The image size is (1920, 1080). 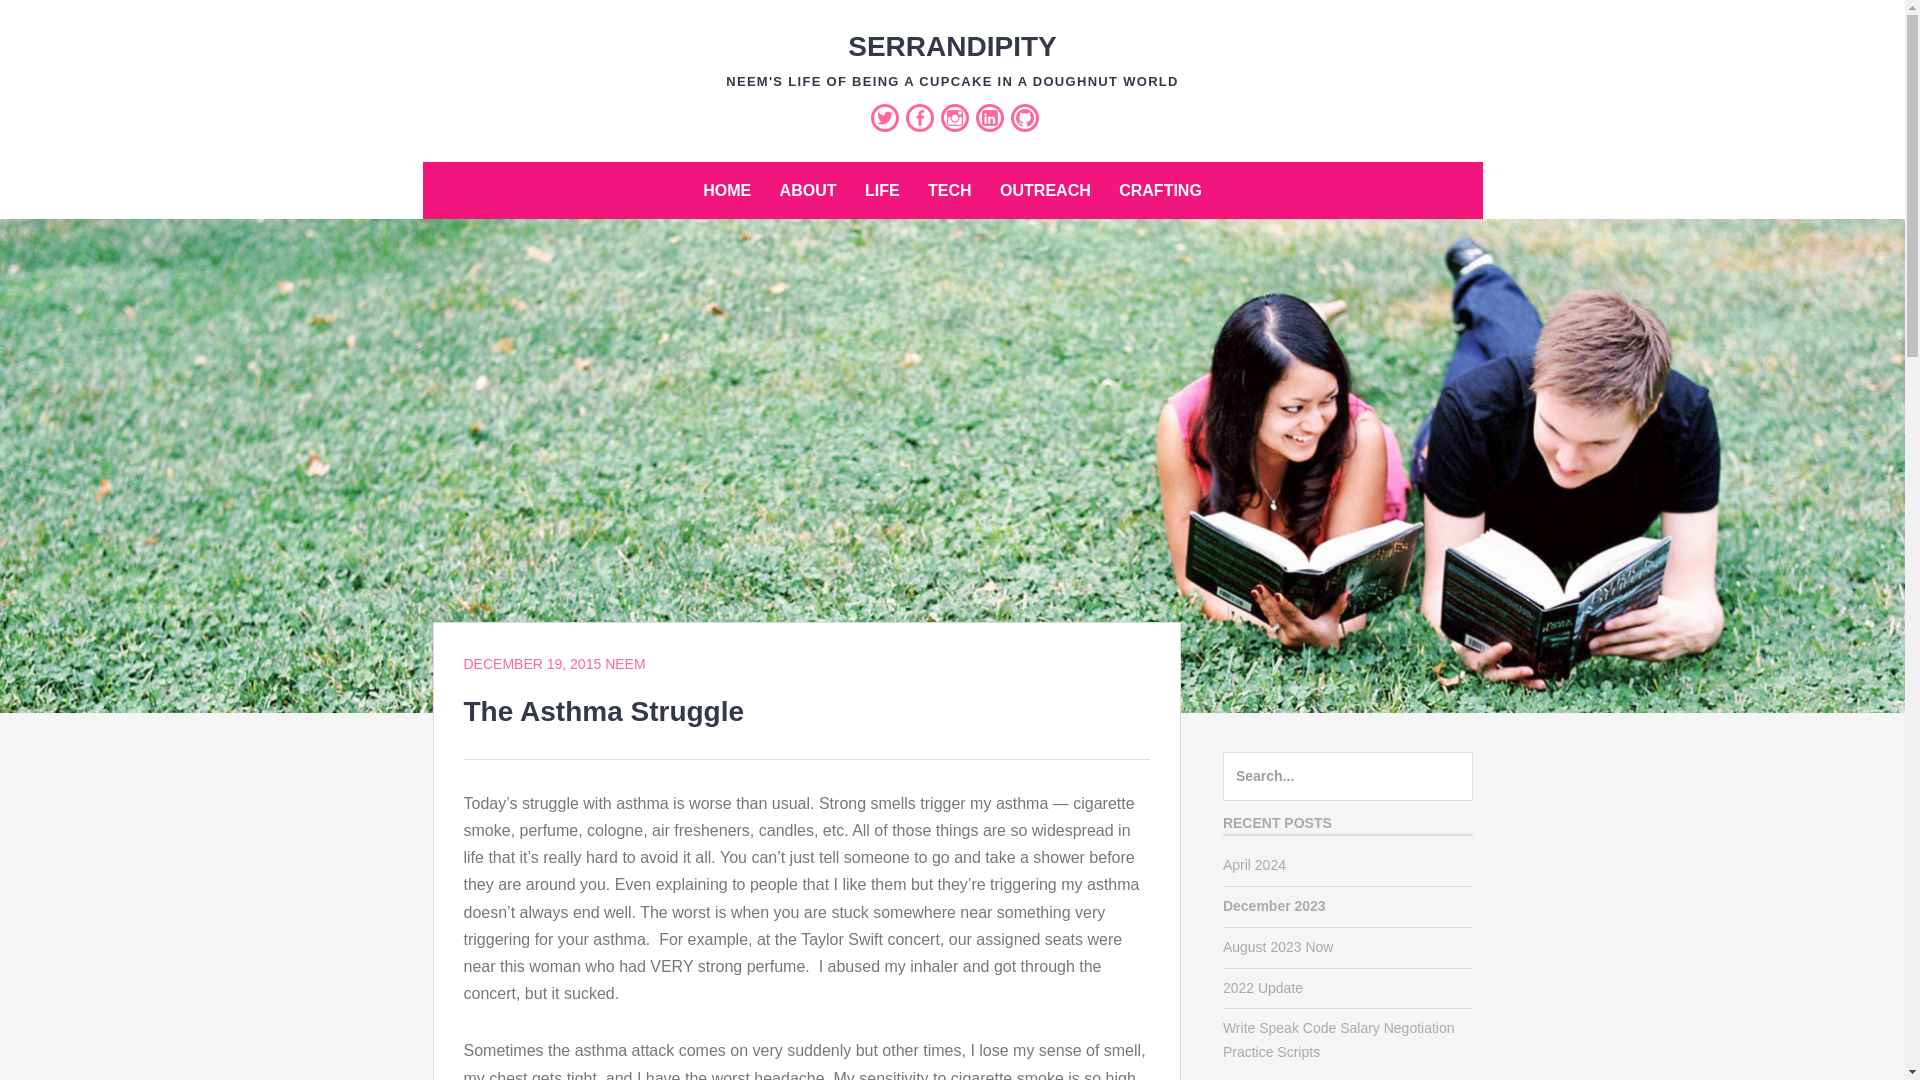 I want to click on ABOUT, so click(x=808, y=190).